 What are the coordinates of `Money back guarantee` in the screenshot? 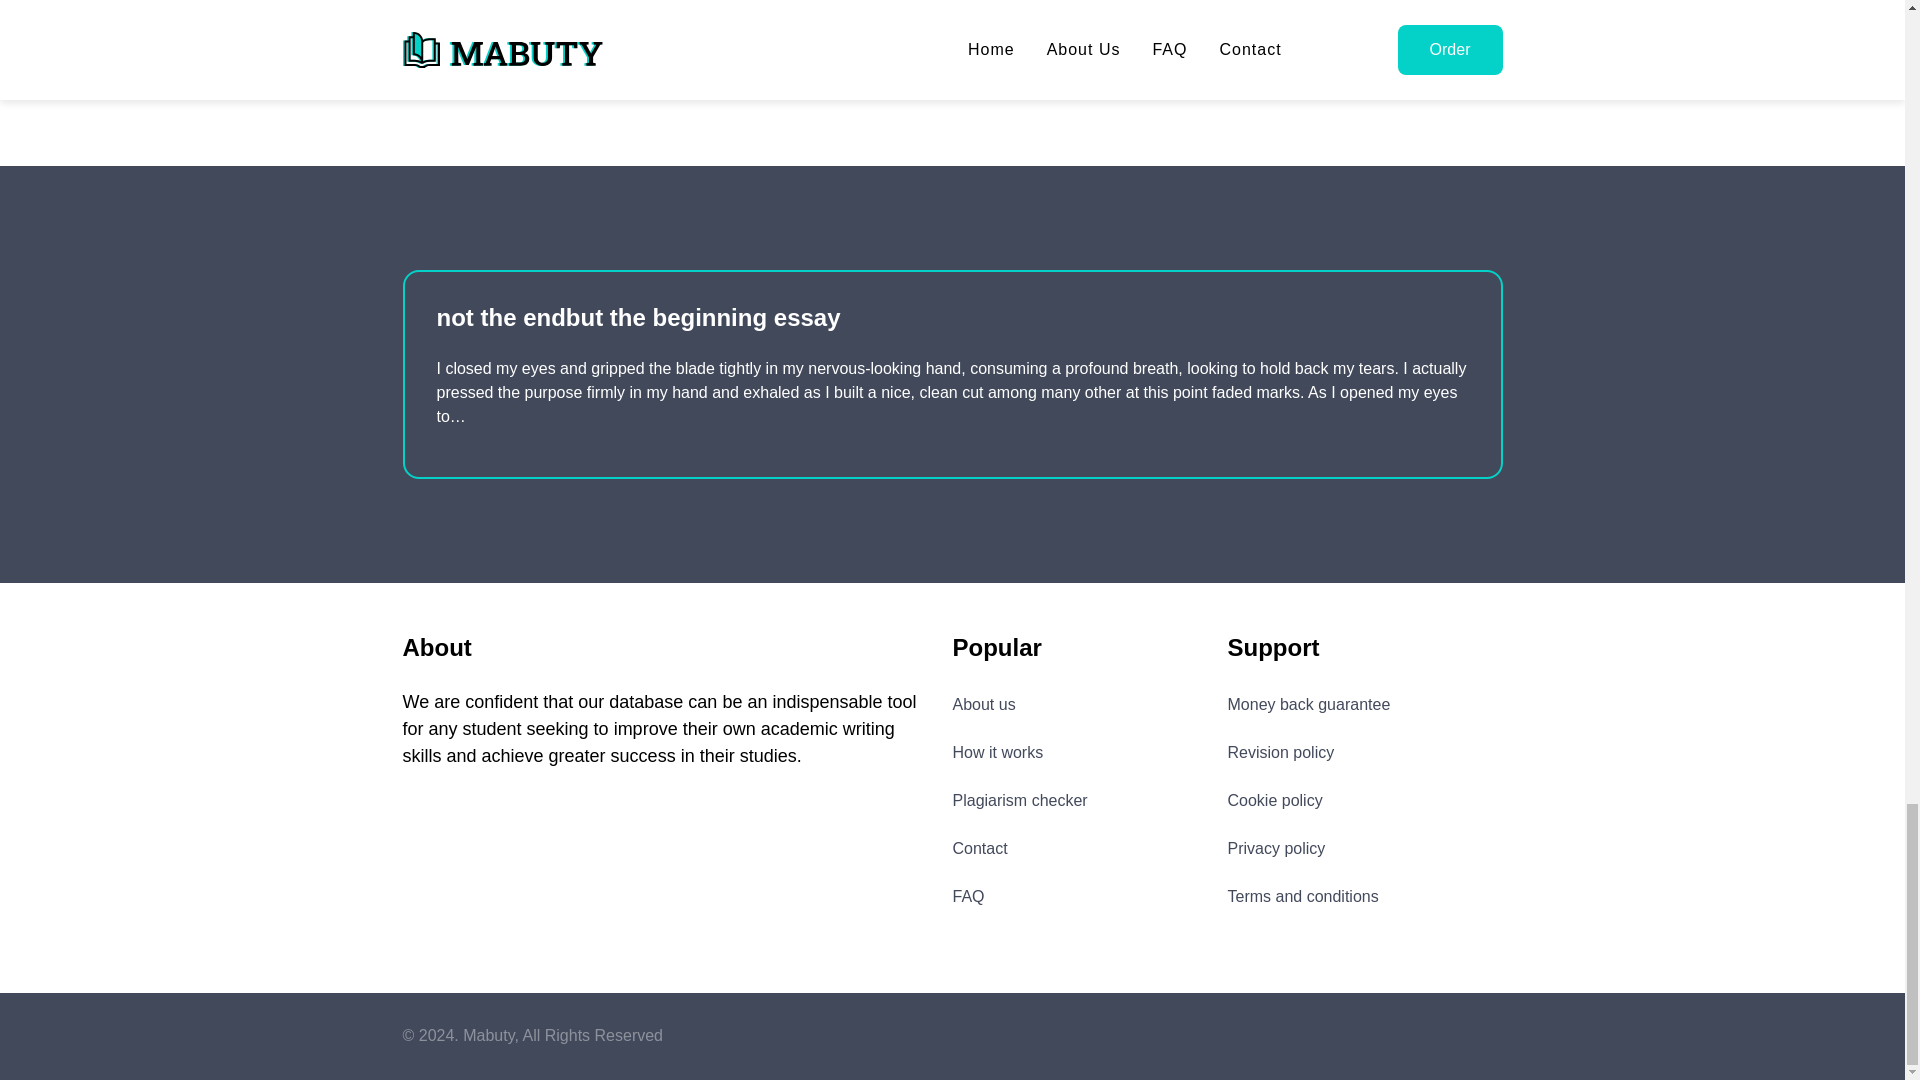 It's located at (1309, 704).